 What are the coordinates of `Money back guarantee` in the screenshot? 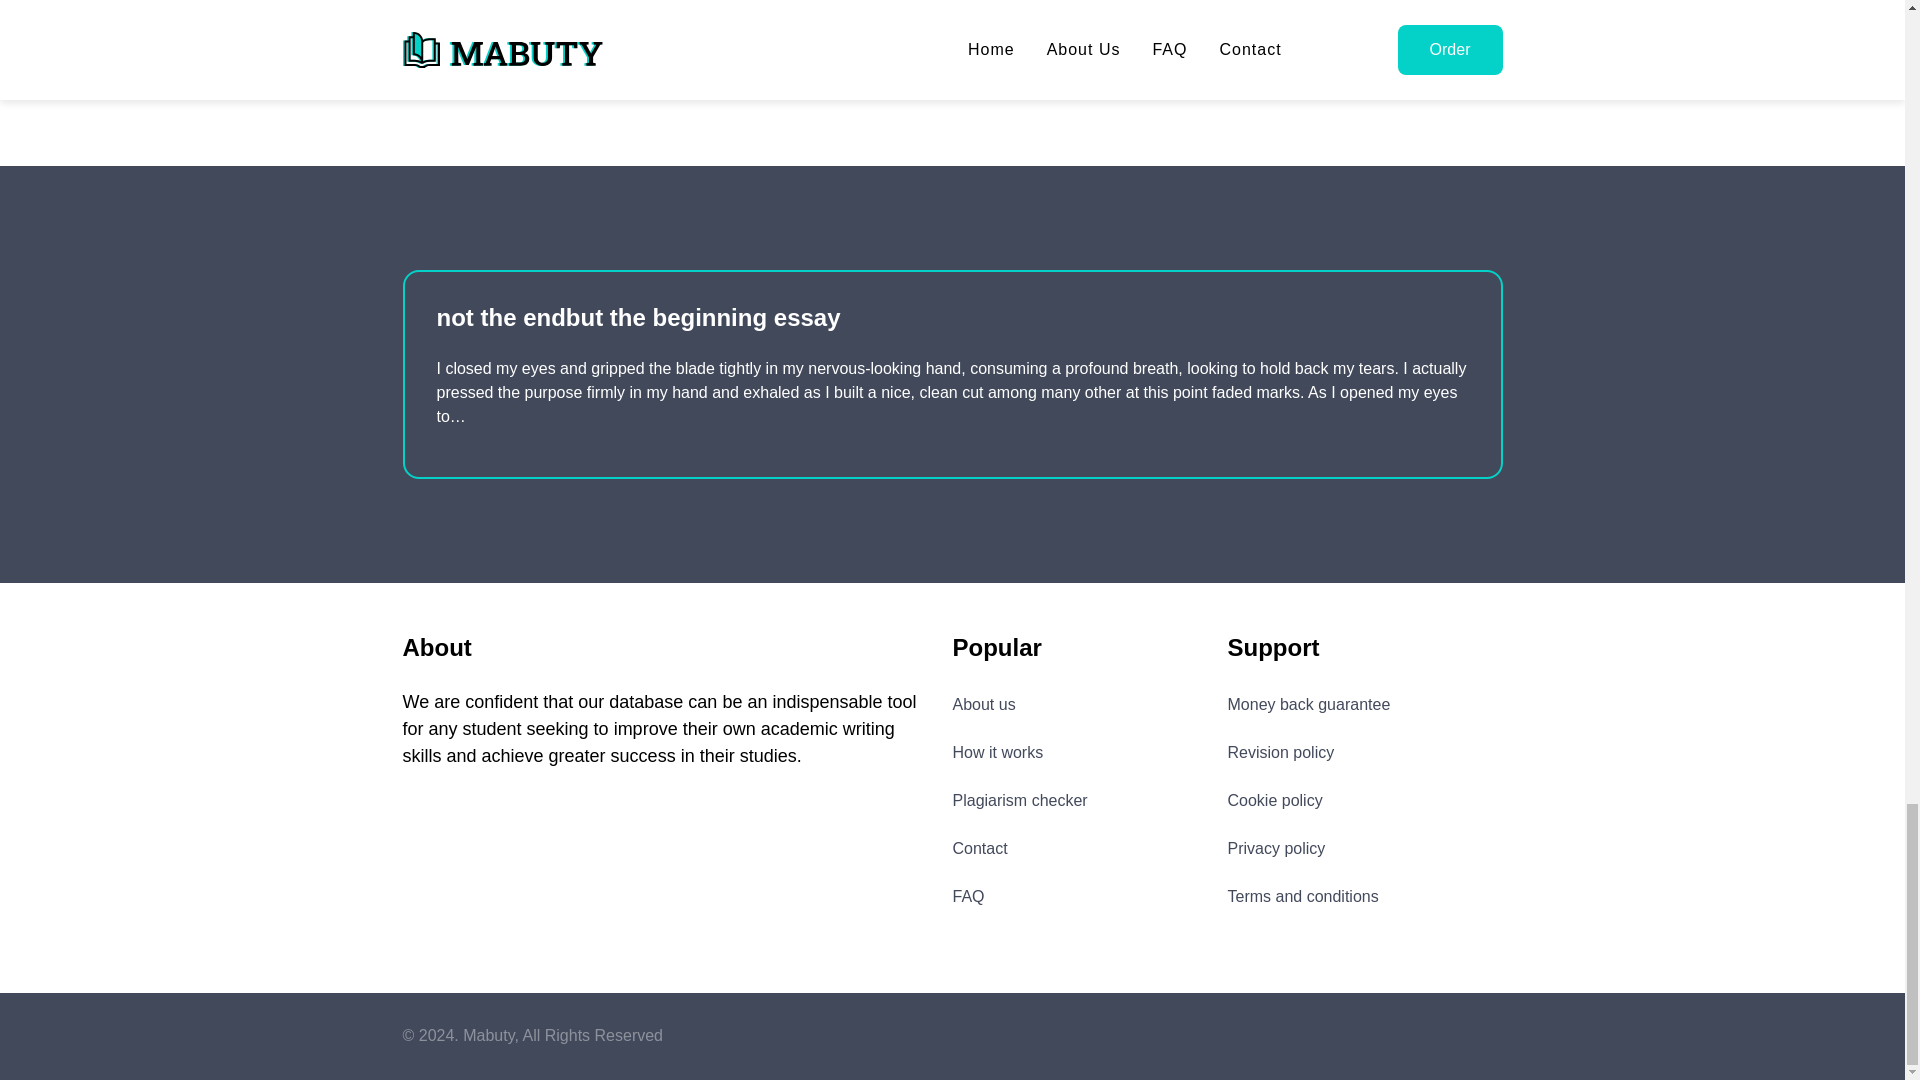 It's located at (1309, 704).